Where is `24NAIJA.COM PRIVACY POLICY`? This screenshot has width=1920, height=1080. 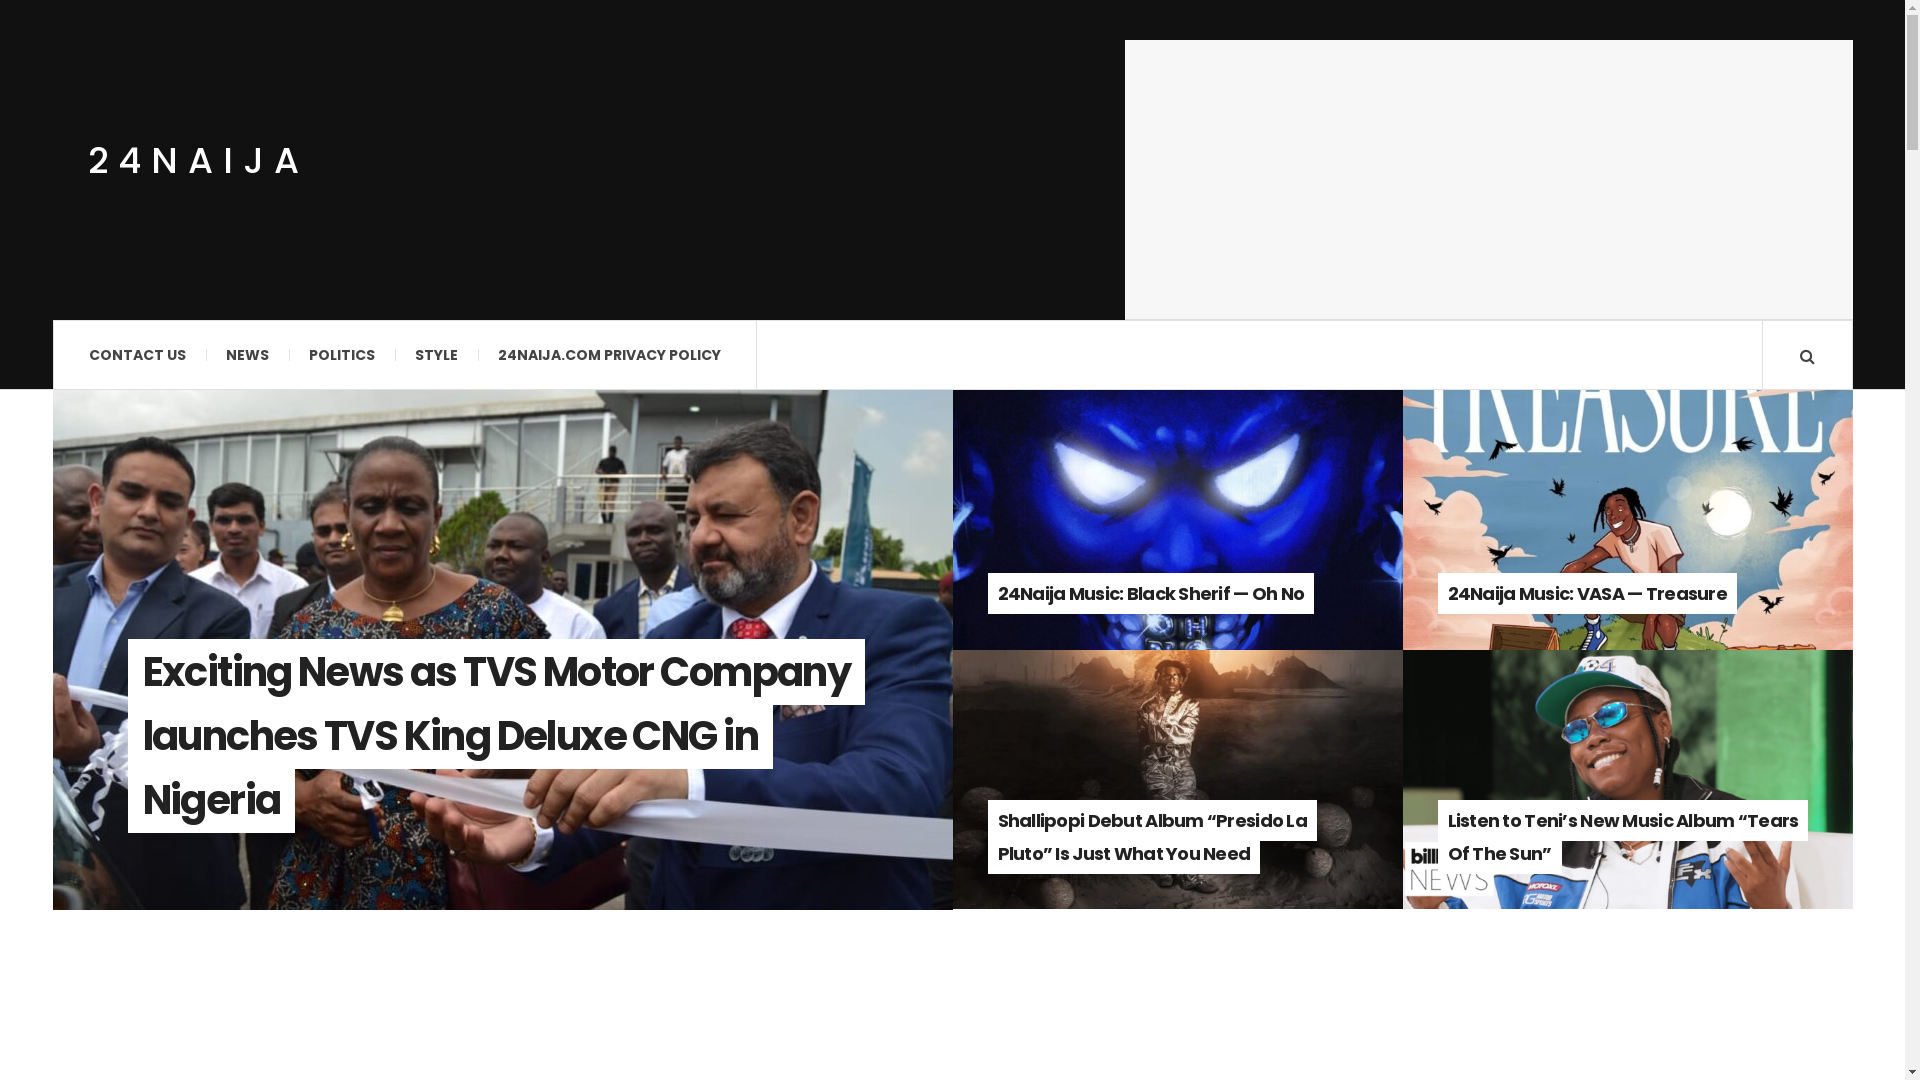
24NAIJA.COM PRIVACY POLICY is located at coordinates (610, 355).